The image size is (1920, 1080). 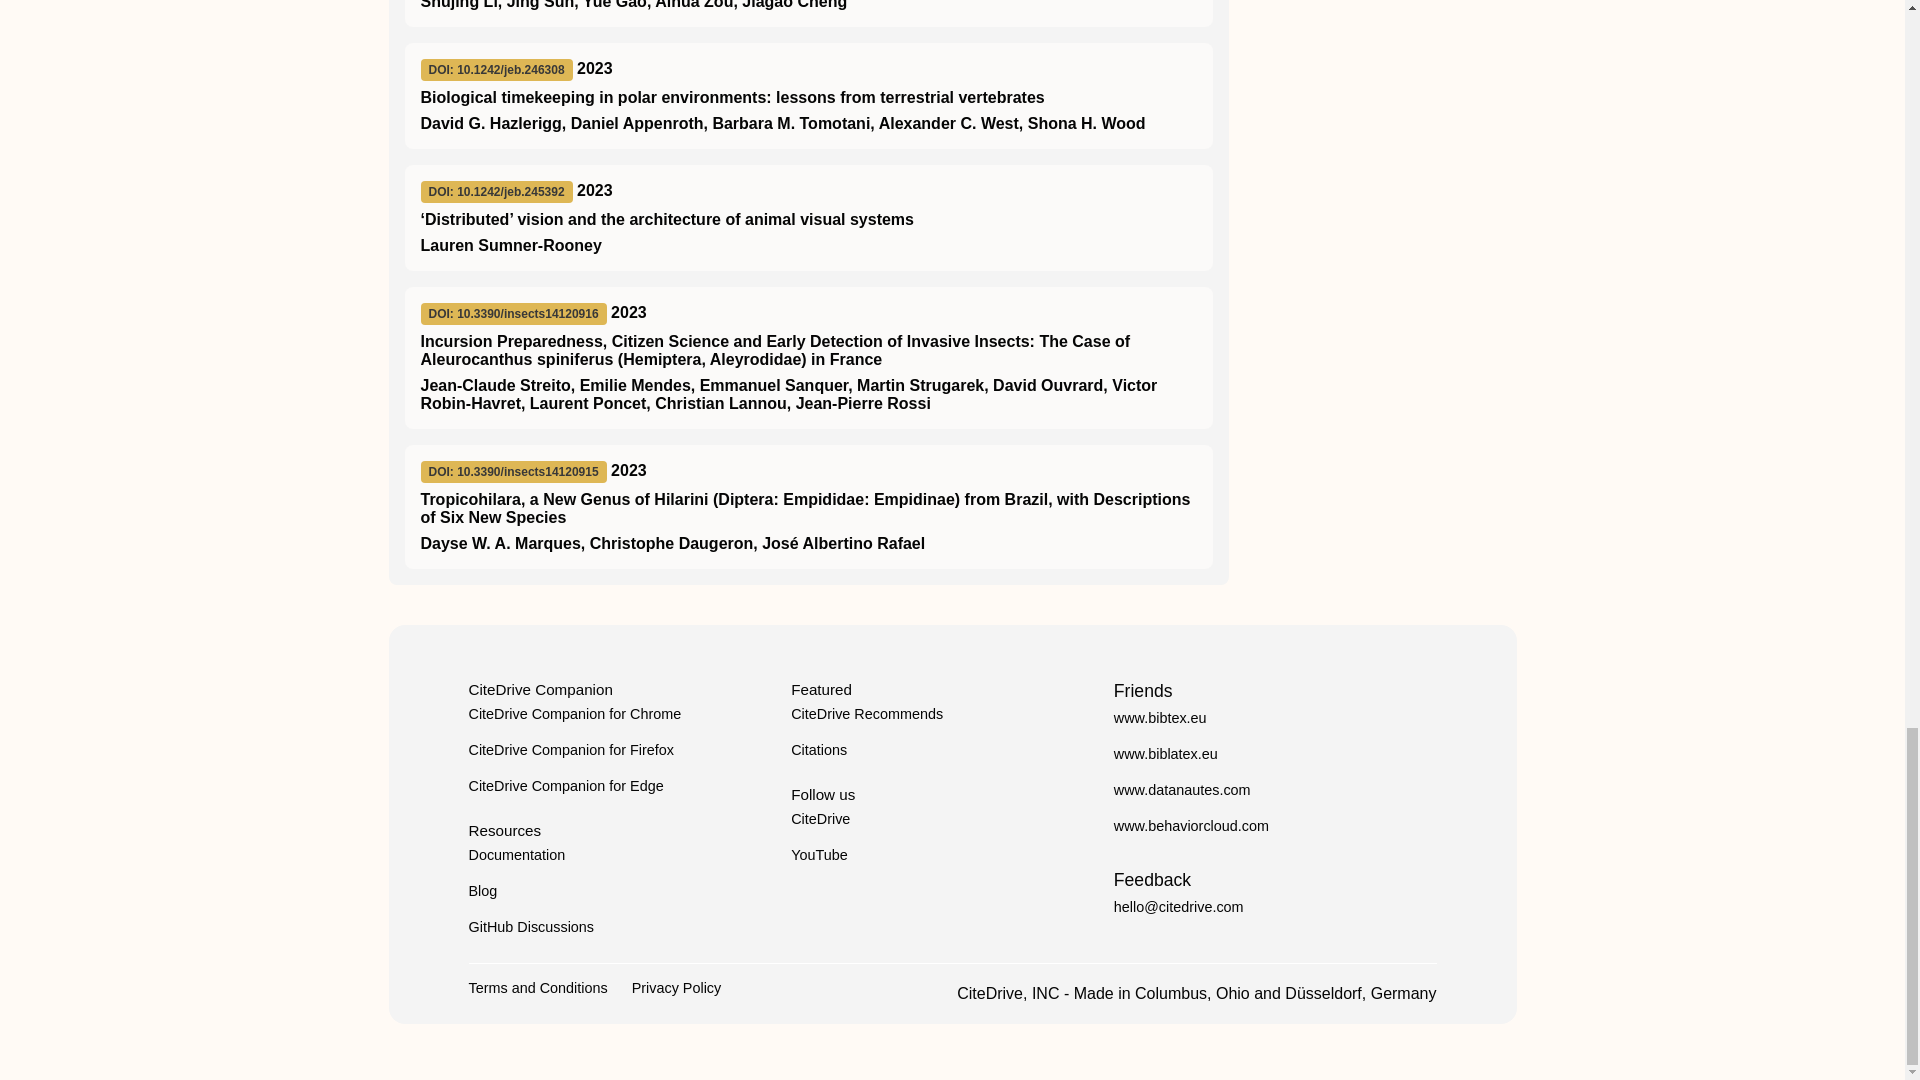 What do you see at coordinates (530, 927) in the screenshot?
I see `GitHub Discussions` at bounding box center [530, 927].